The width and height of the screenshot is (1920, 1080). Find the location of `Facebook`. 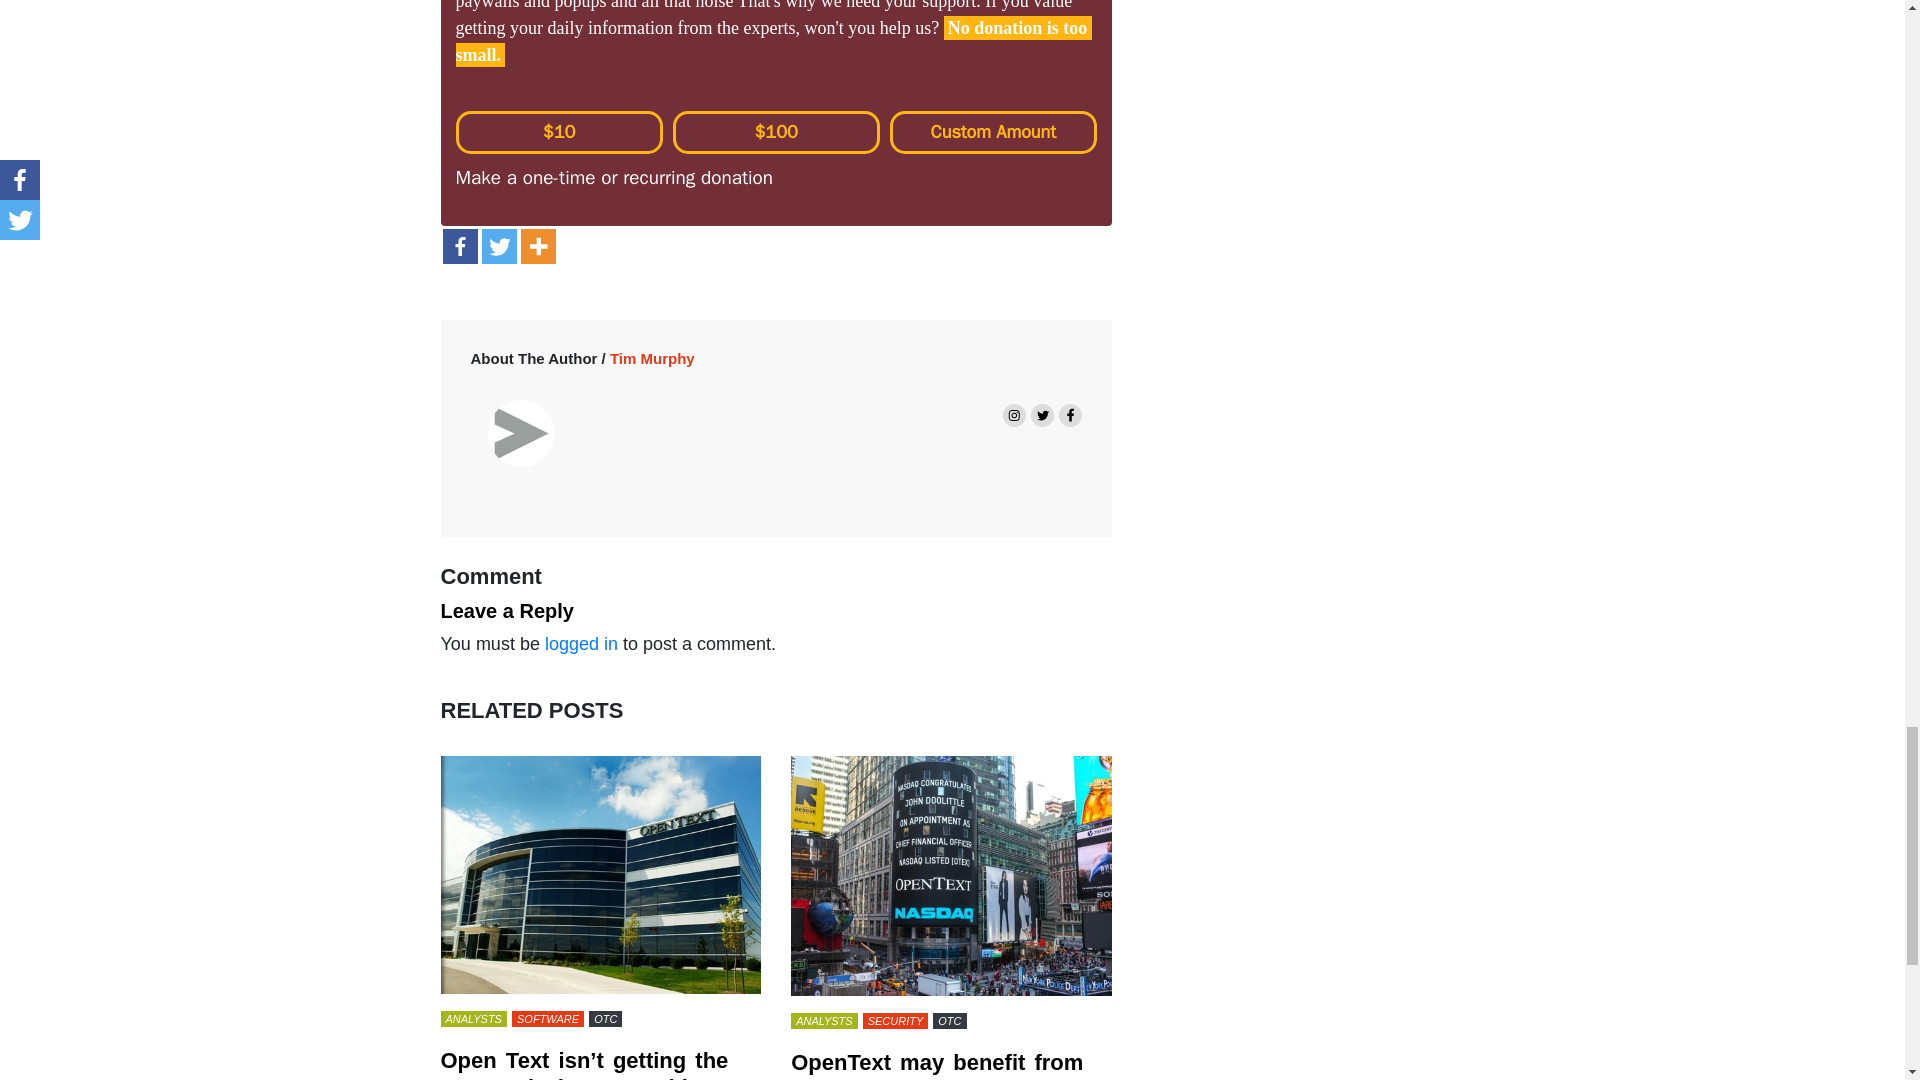

Facebook is located at coordinates (458, 246).